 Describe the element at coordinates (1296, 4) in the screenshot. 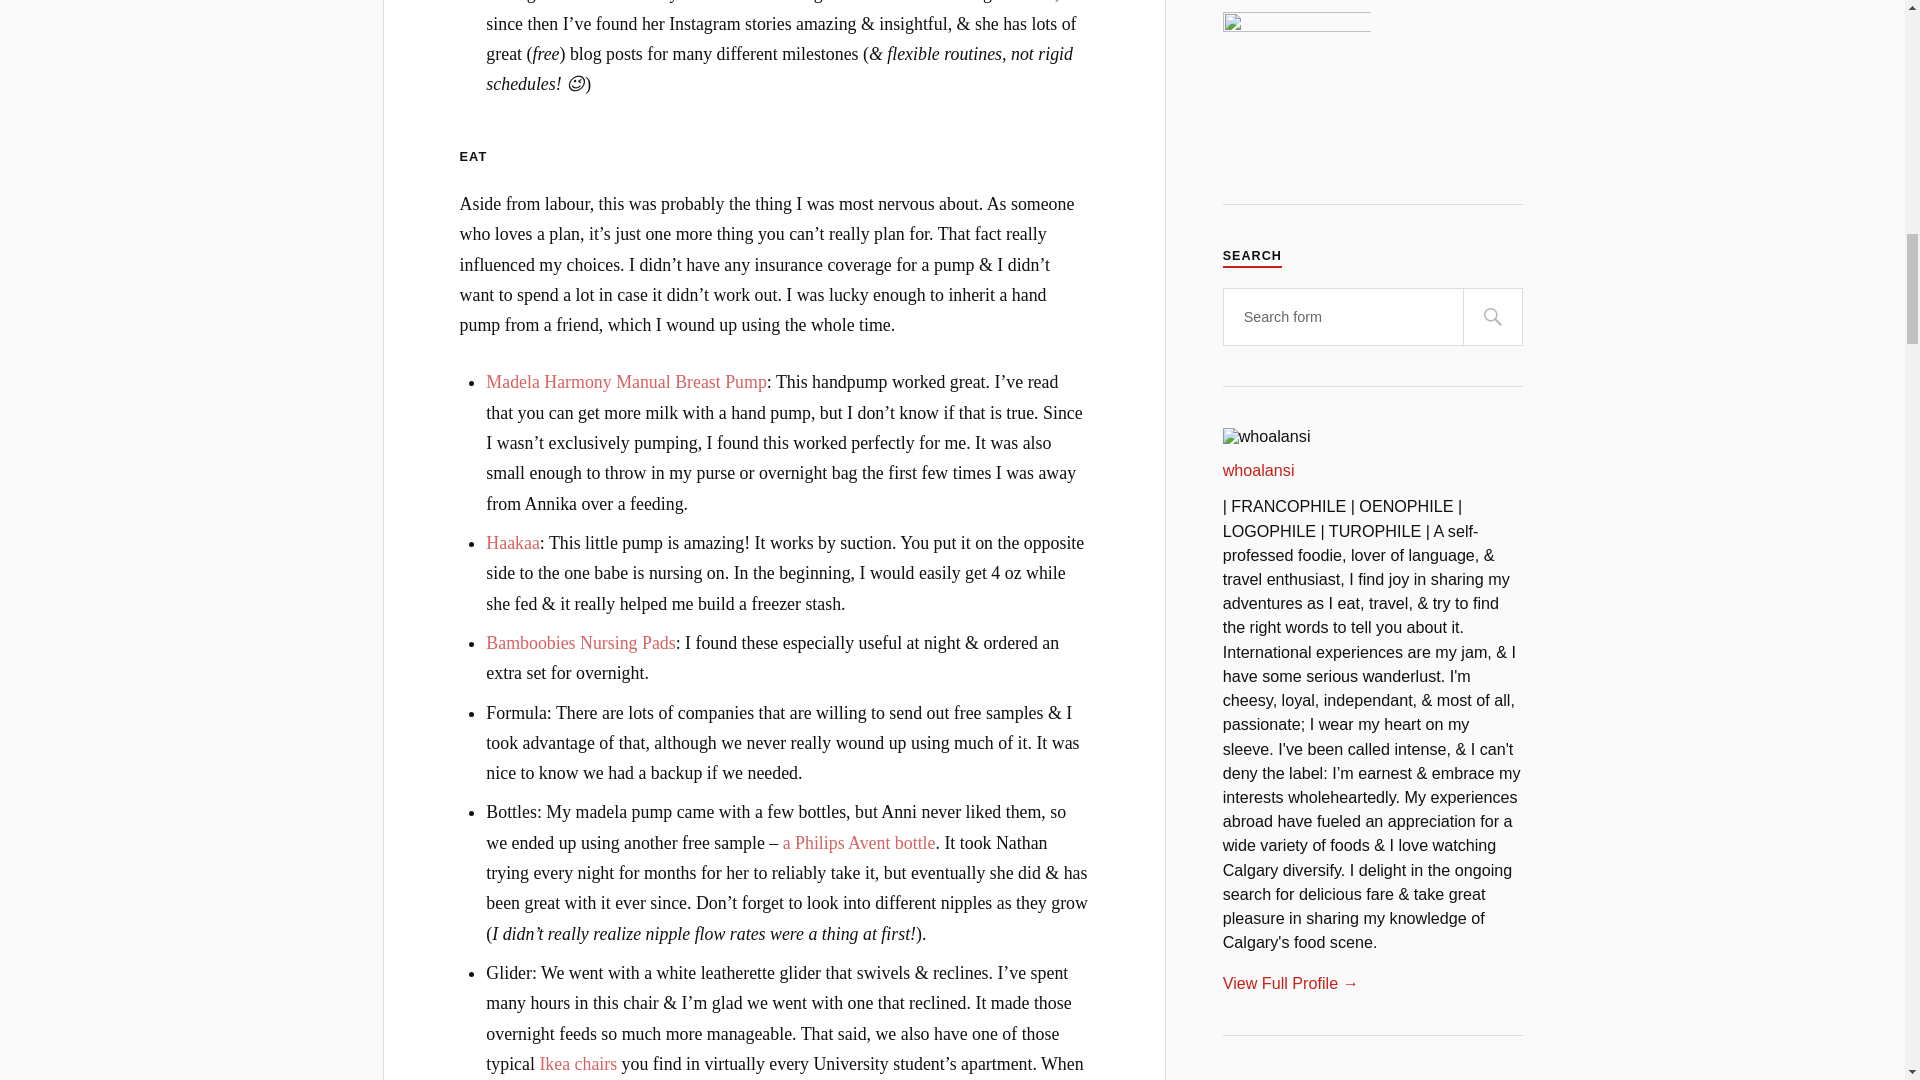

I see `The Domestic Man` at that location.